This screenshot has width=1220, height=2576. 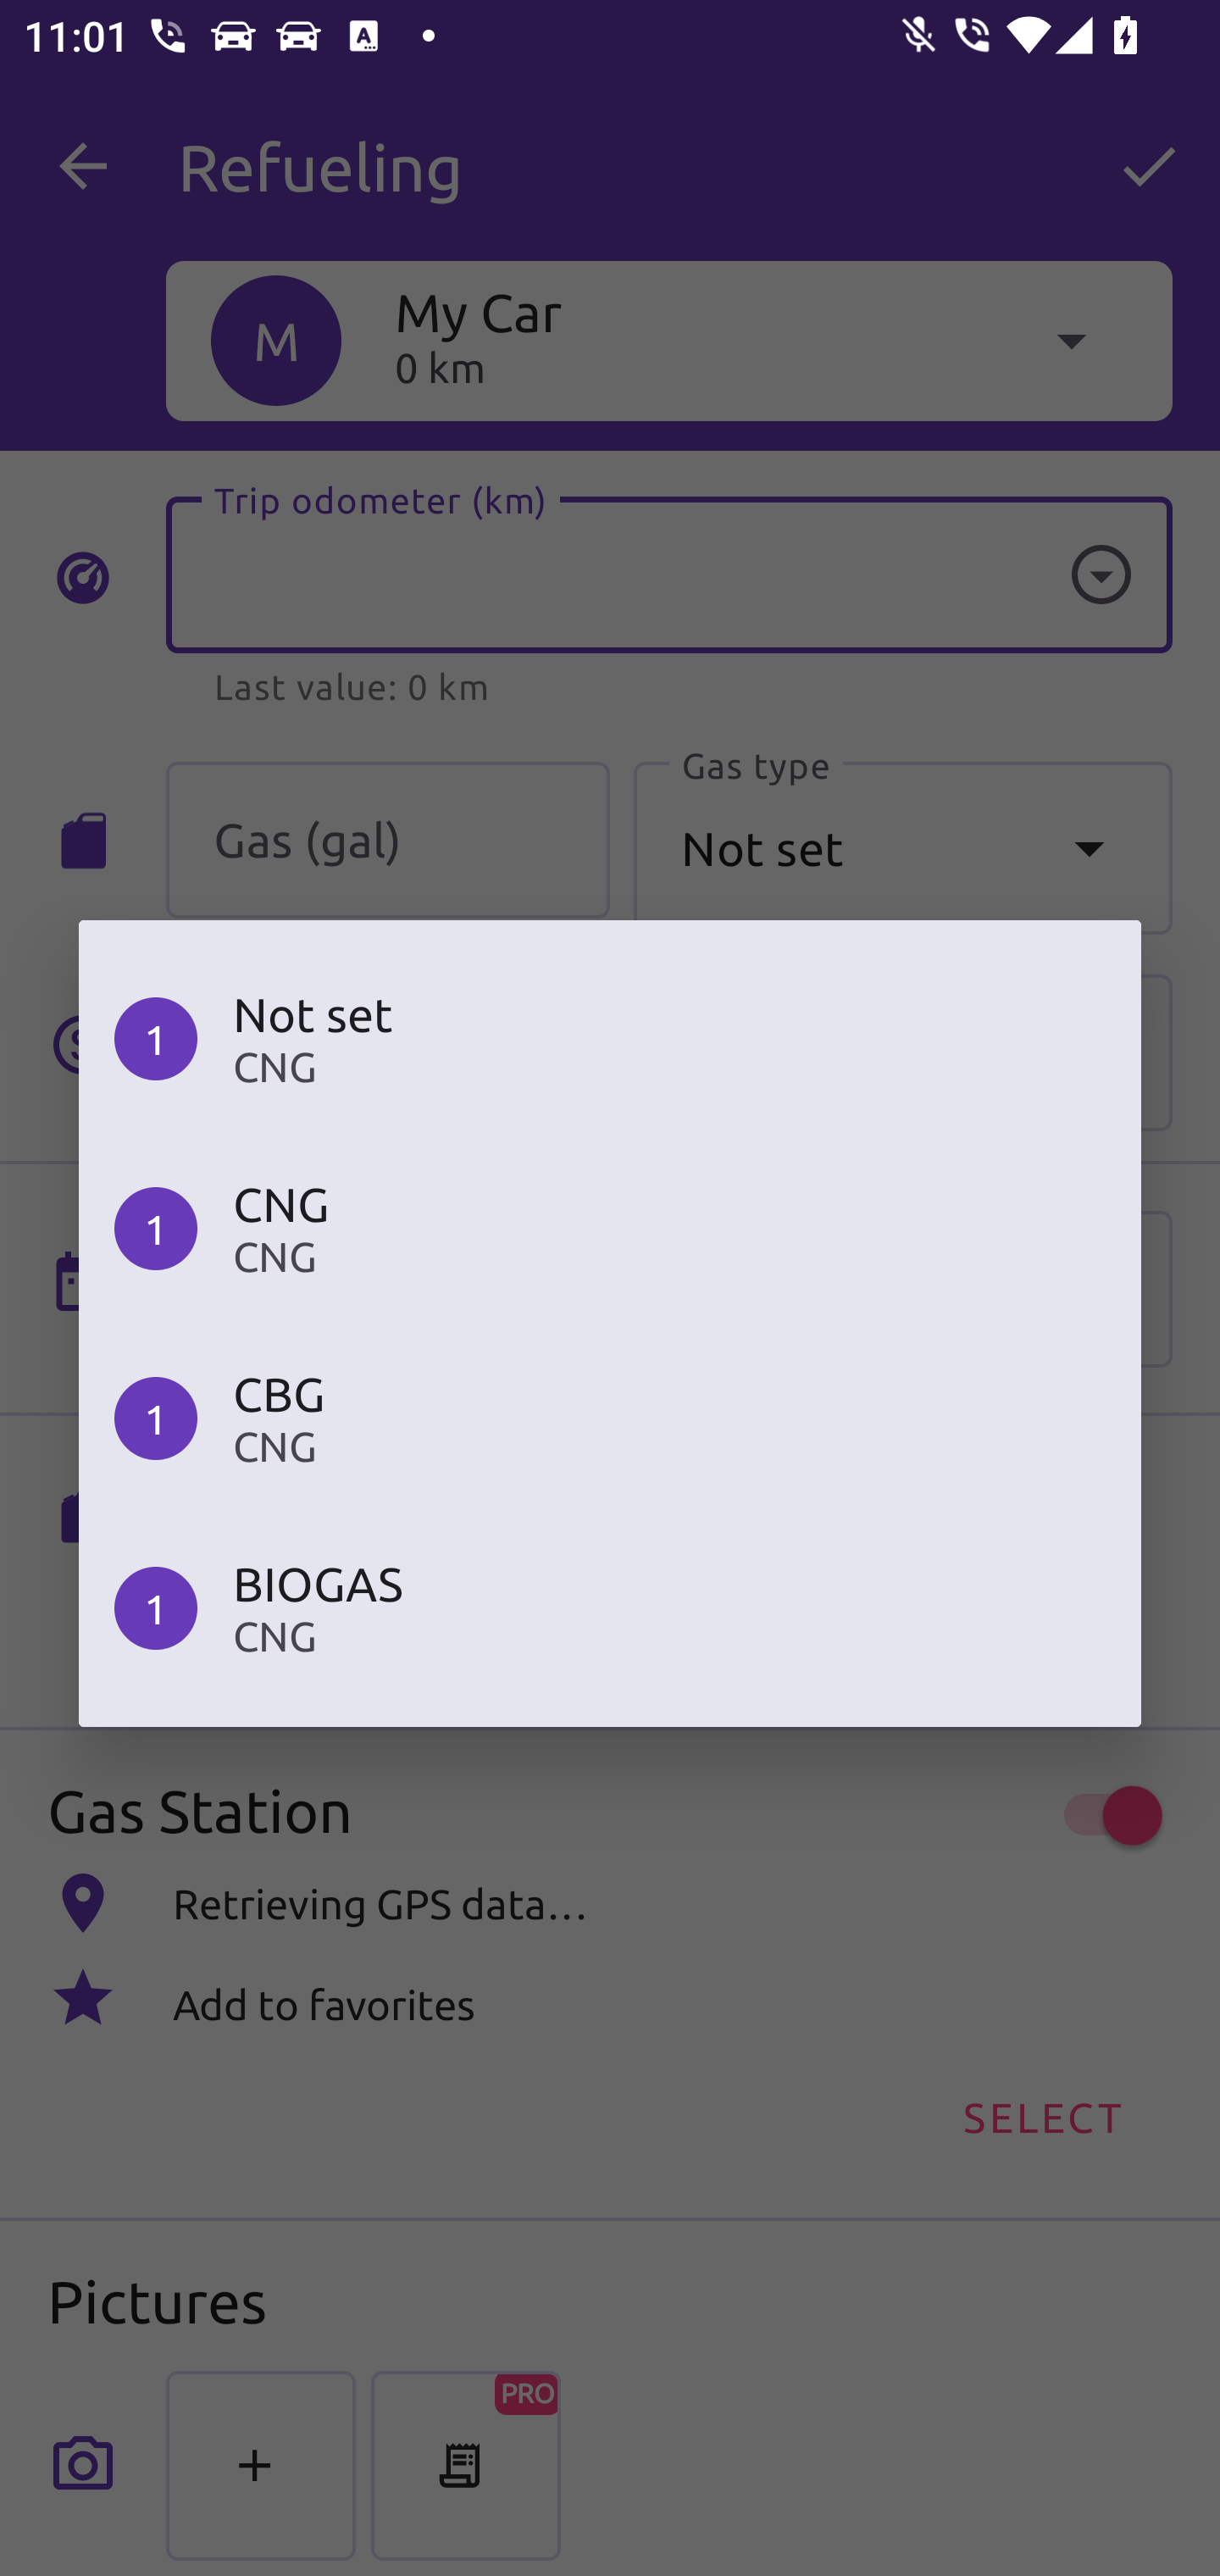 What do you see at coordinates (610, 1418) in the screenshot?
I see `1 CBG CNG` at bounding box center [610, 1418].